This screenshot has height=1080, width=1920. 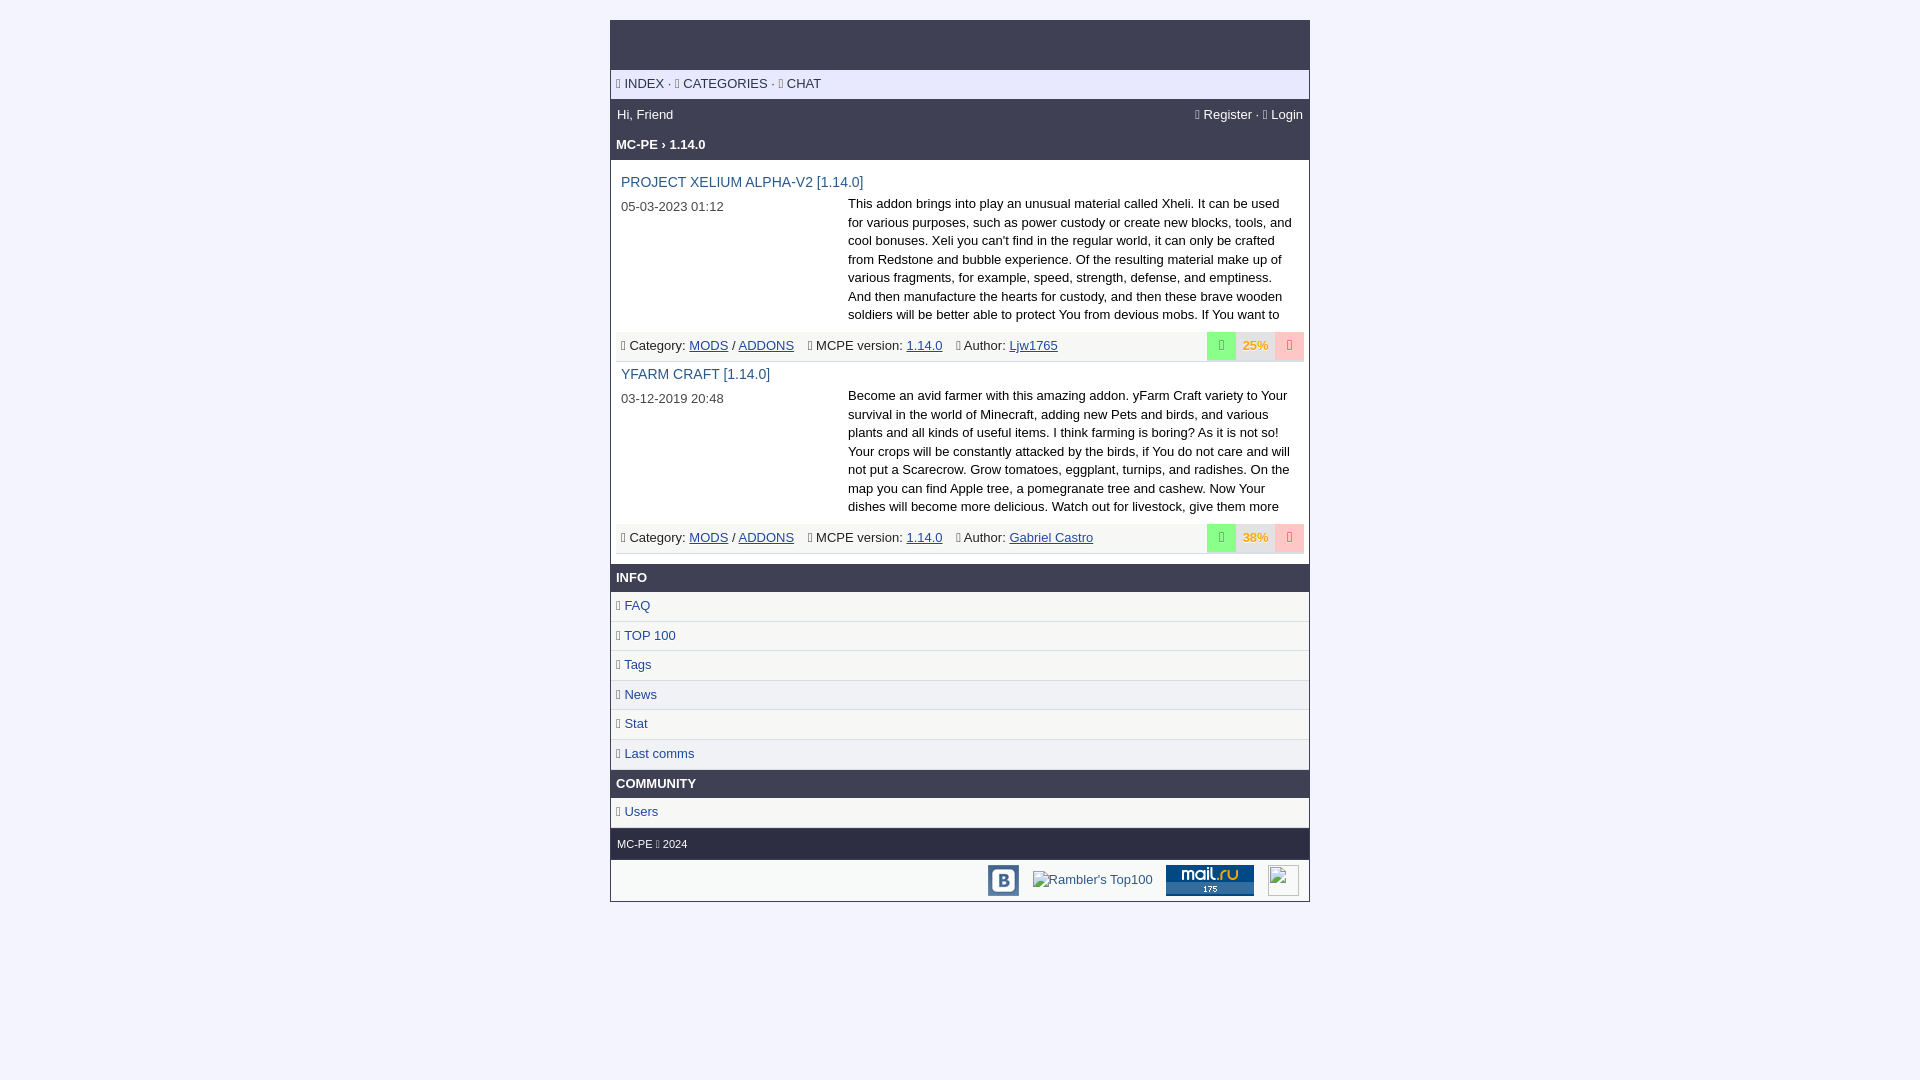 What do you see at coordinates (650, 634) in the screenshot?
I see `TOP 100` at bounding box center [650, 634].